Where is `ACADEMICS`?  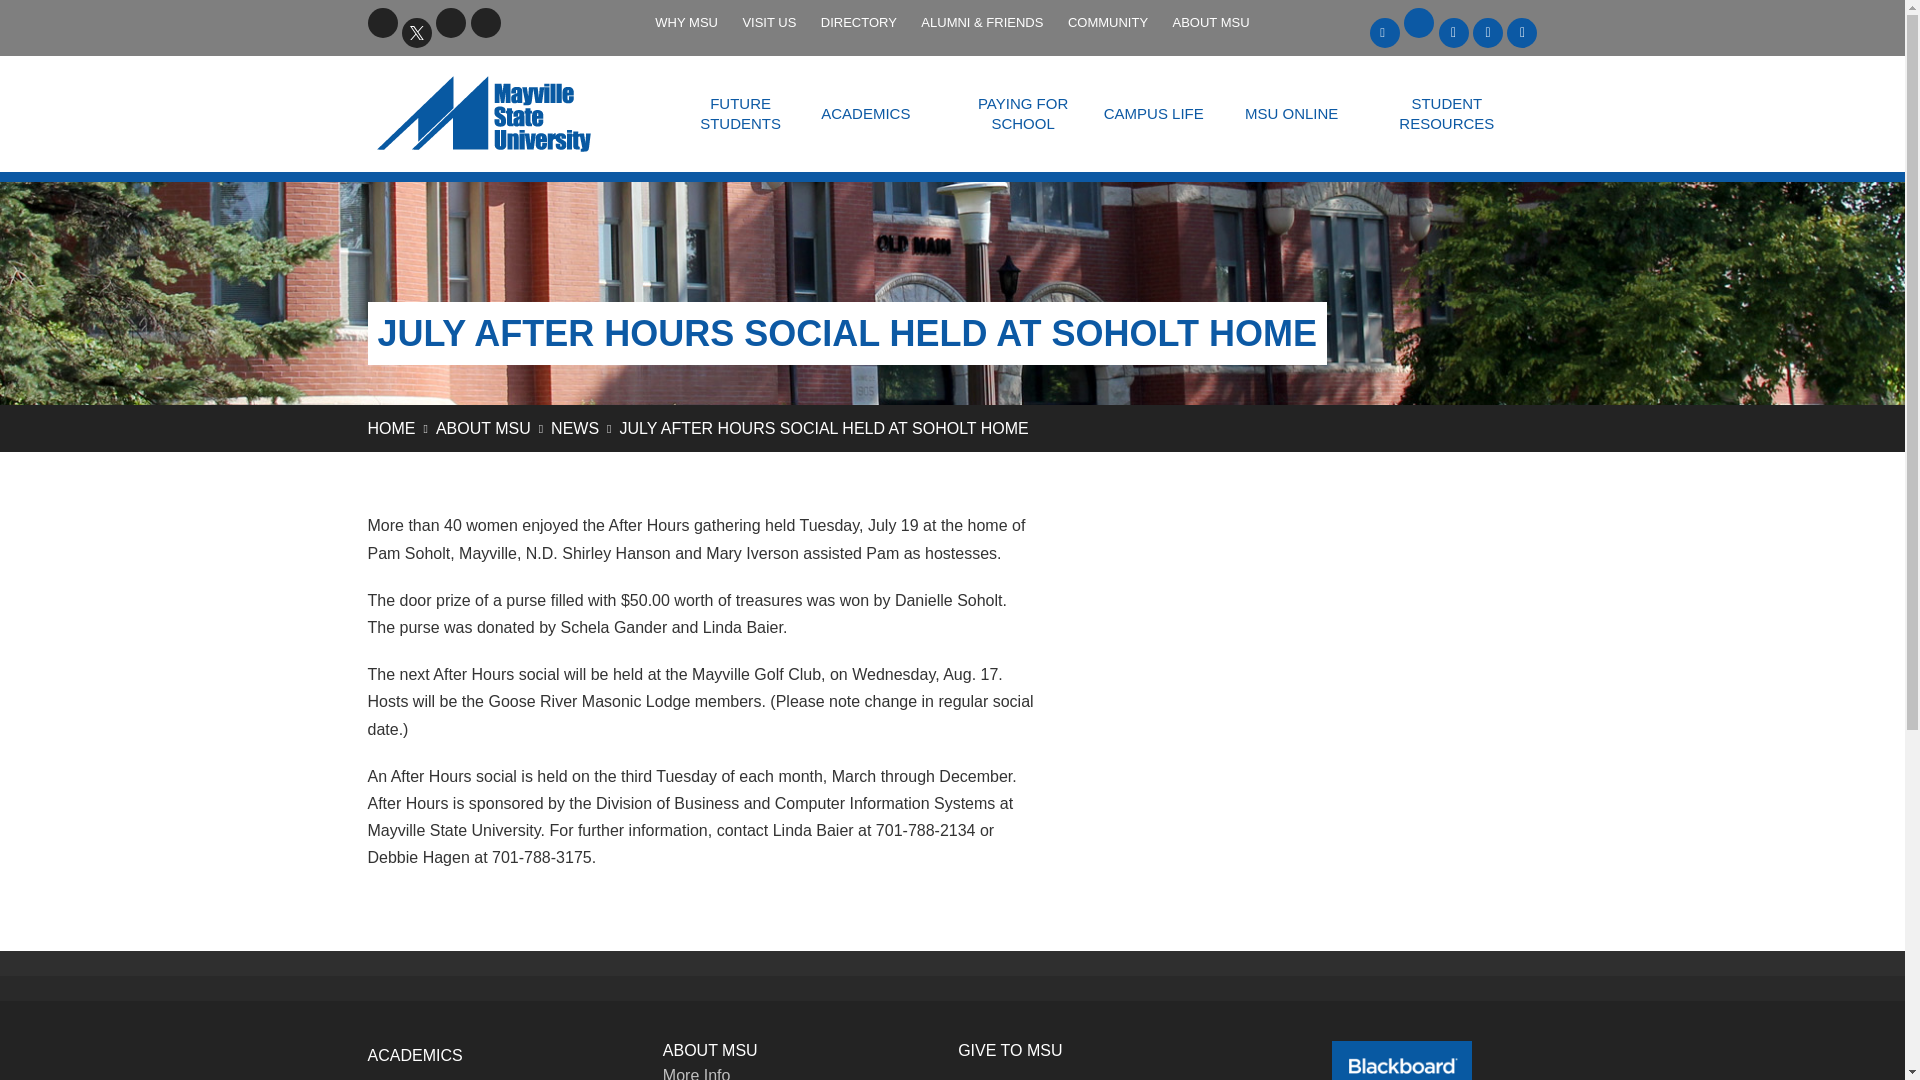
ACADEMICS is located at coordinates (864, 113).